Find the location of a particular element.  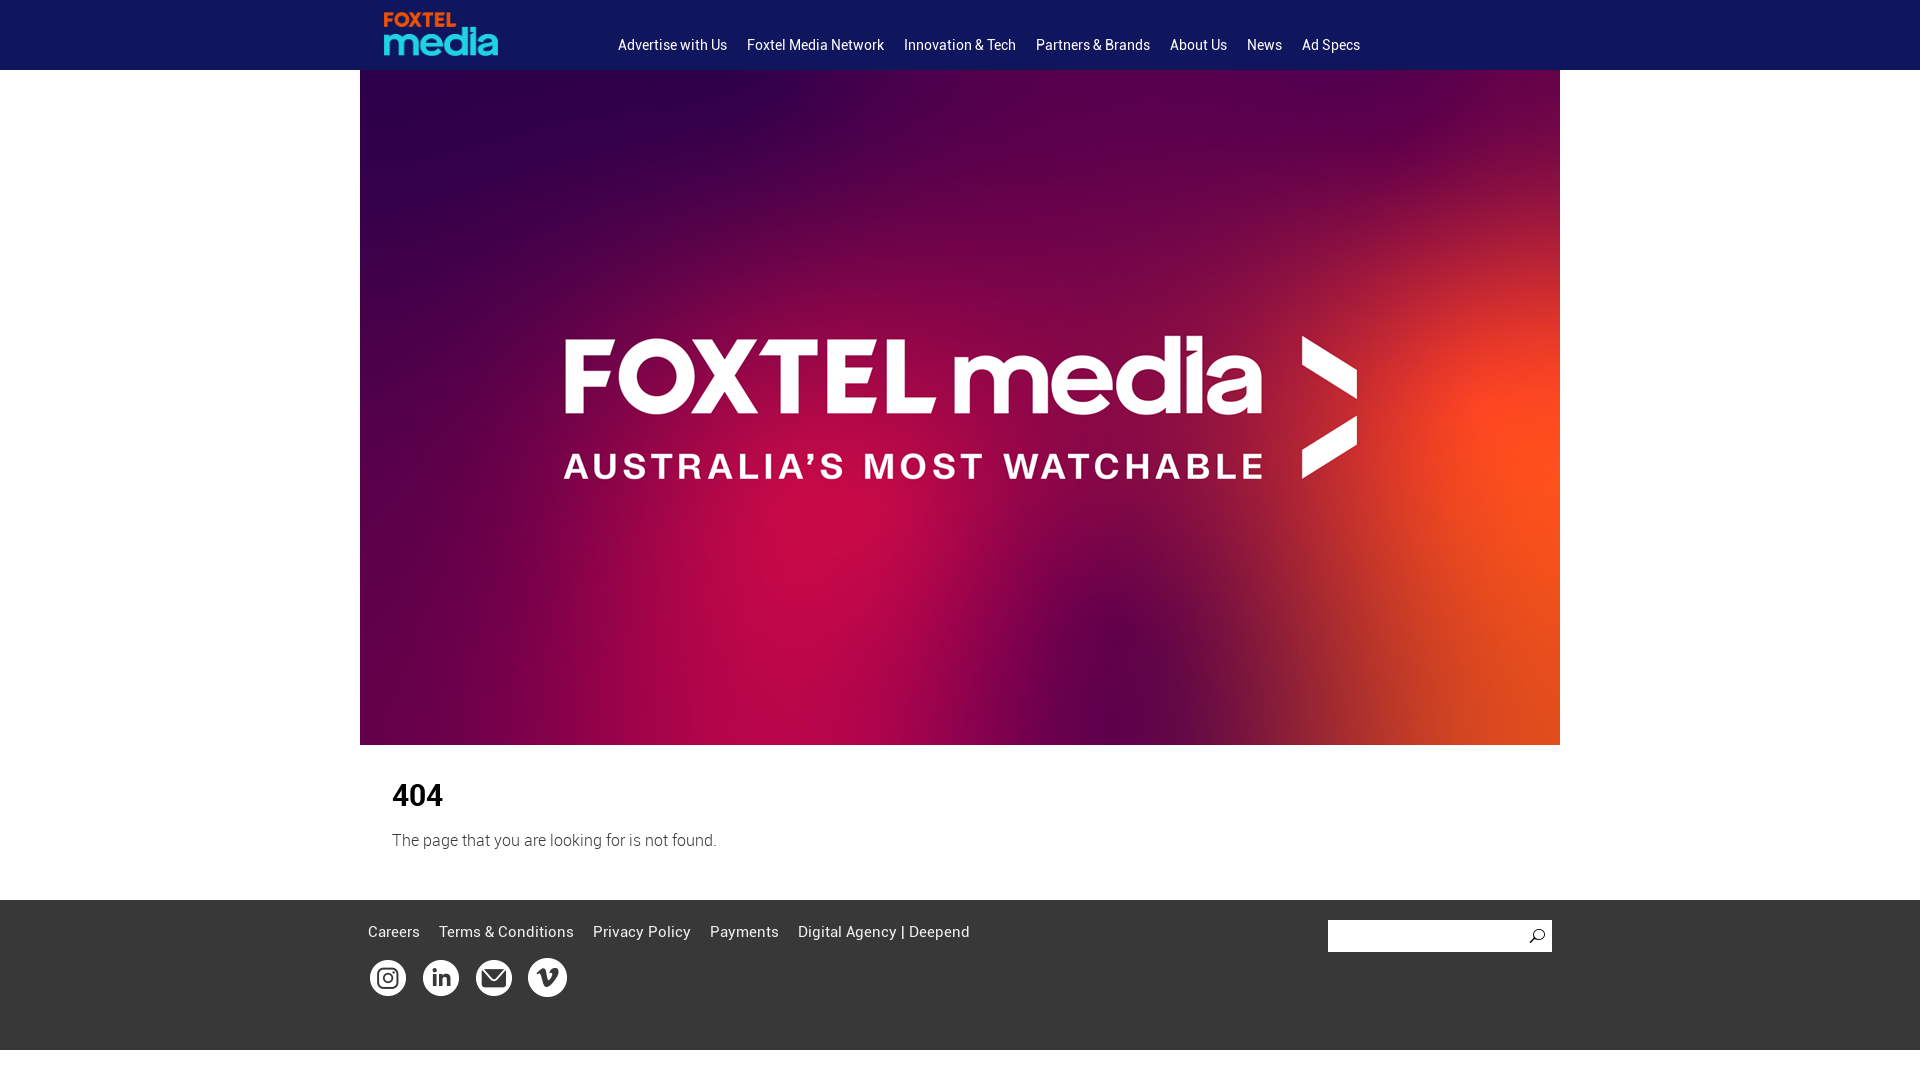

Payments is located at coordinates (744, 932).